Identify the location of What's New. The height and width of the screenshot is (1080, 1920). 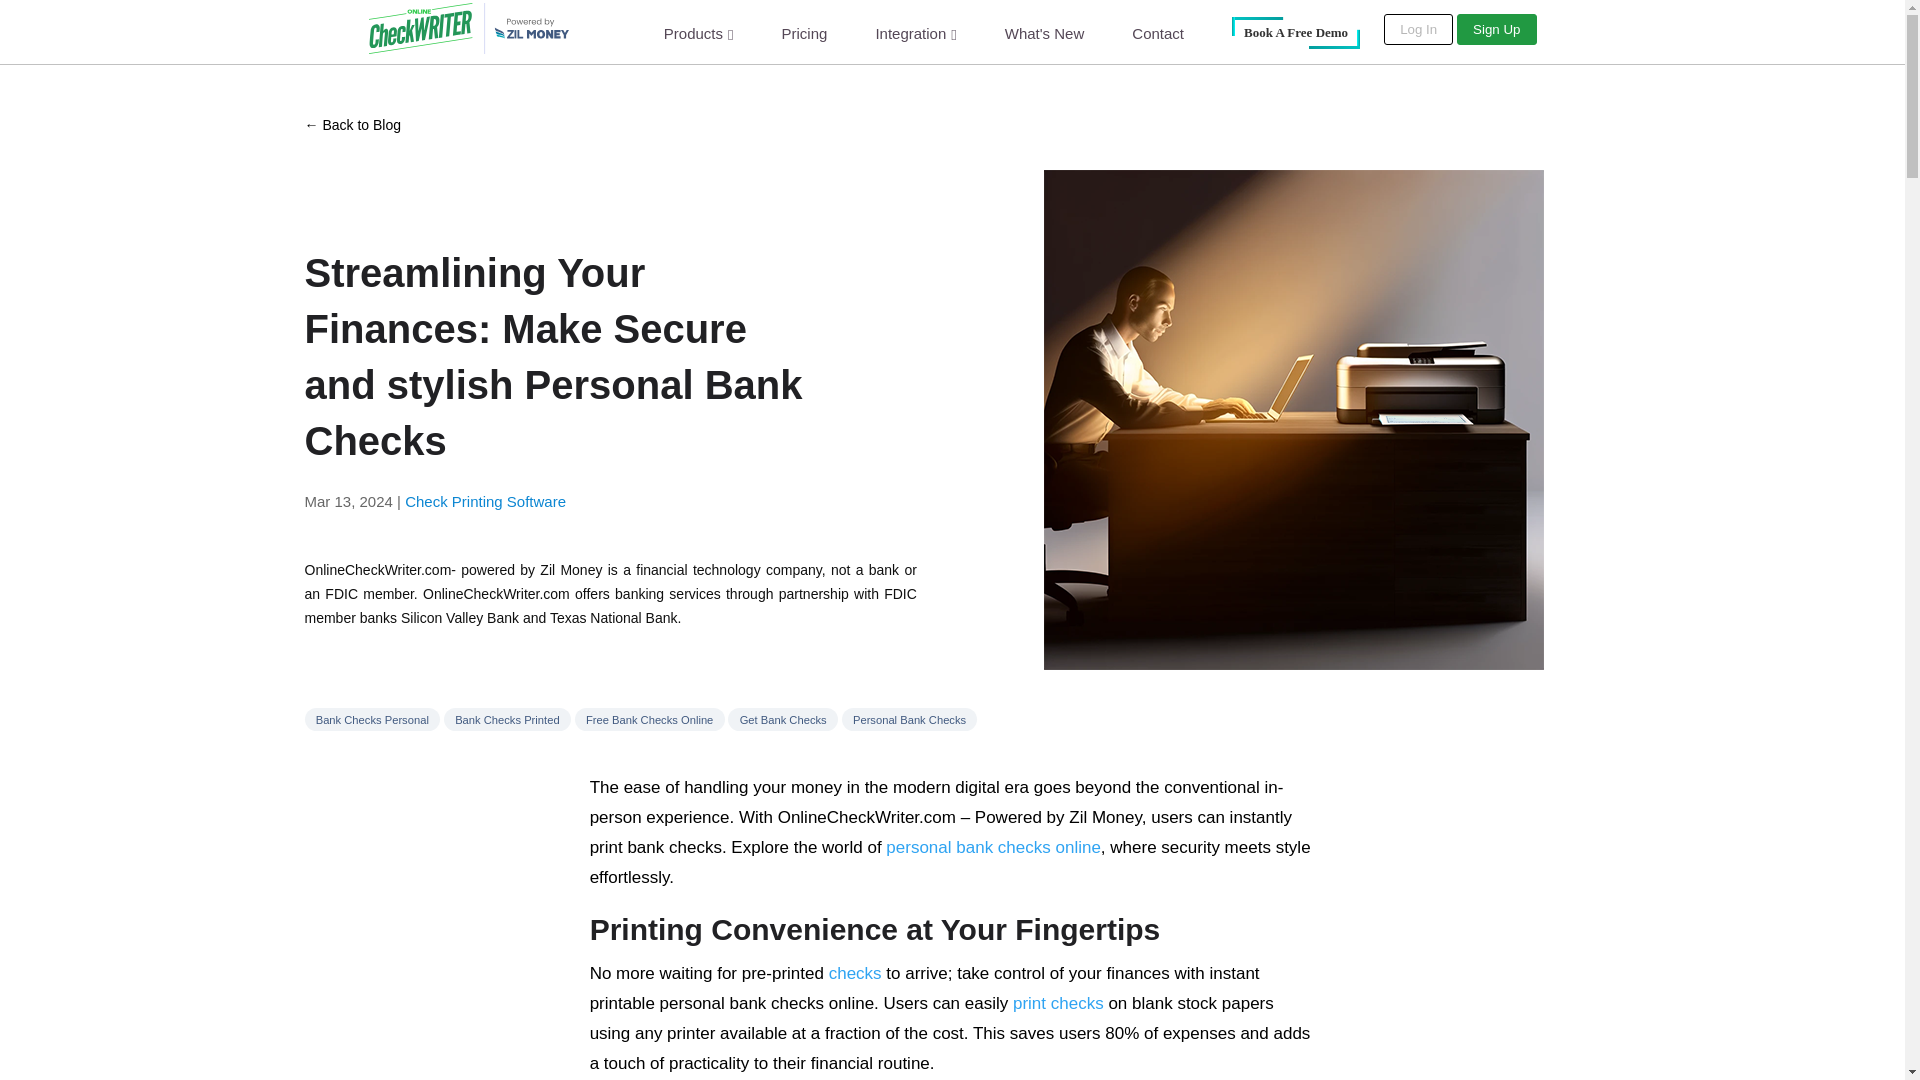
(1044, 32).